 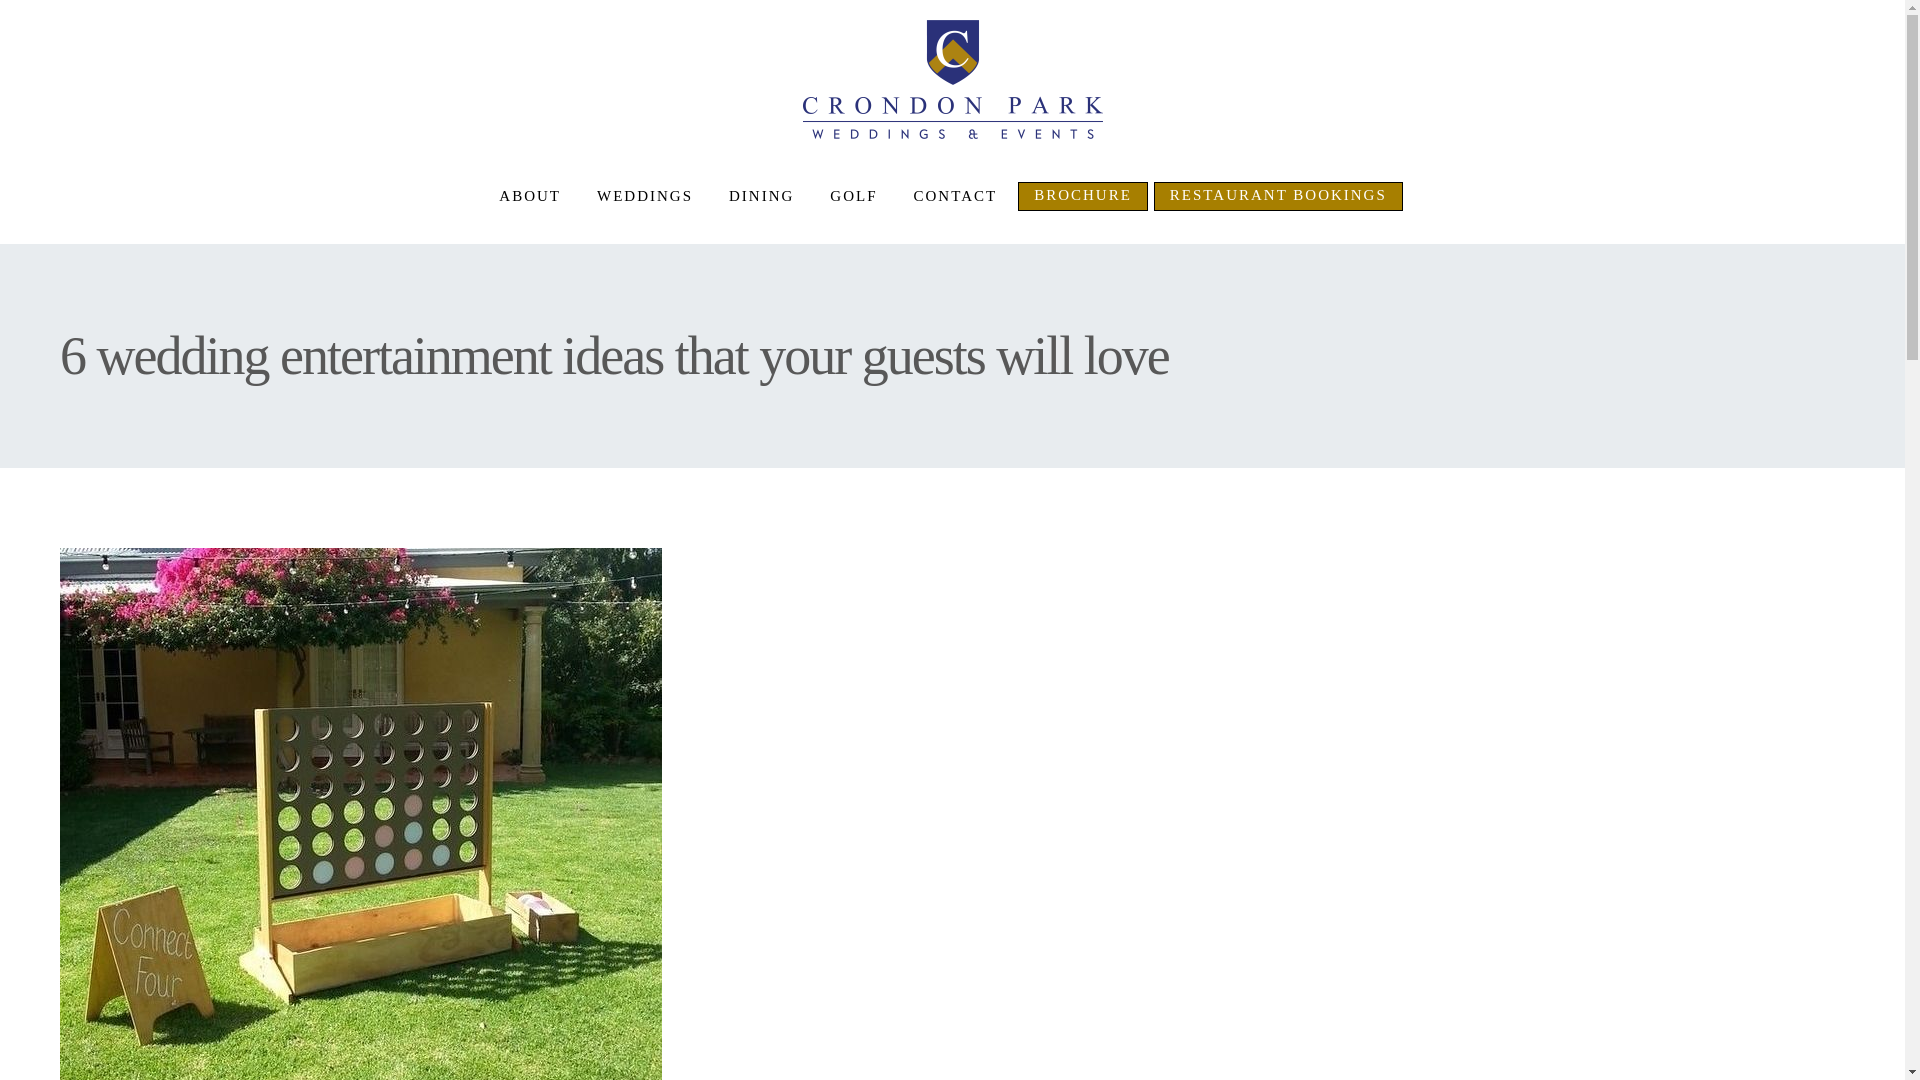 I want to click on WEDDINGS, so click(x=644, y=196).